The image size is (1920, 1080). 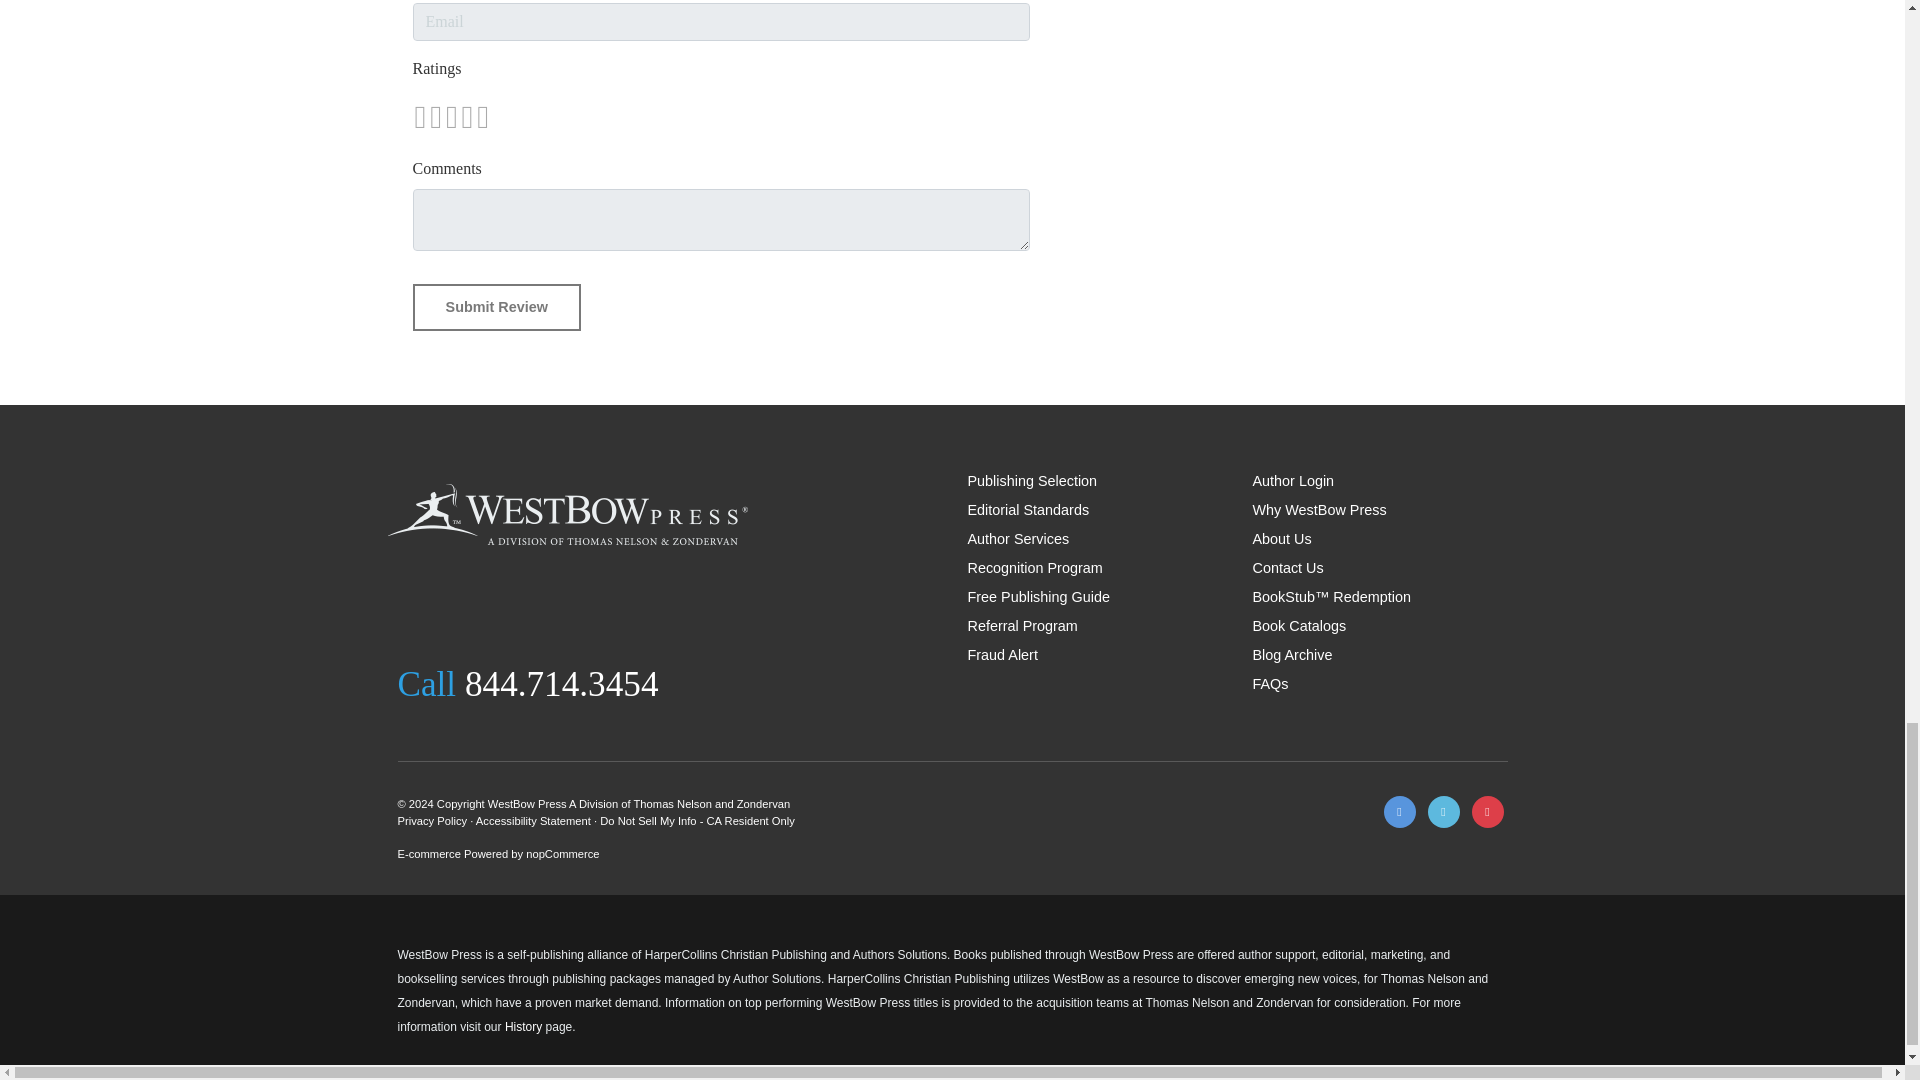 What do you see at coordinates (1018, 538) in the screenshot?
I see `Author Services` at bounding box center [1018, 538].